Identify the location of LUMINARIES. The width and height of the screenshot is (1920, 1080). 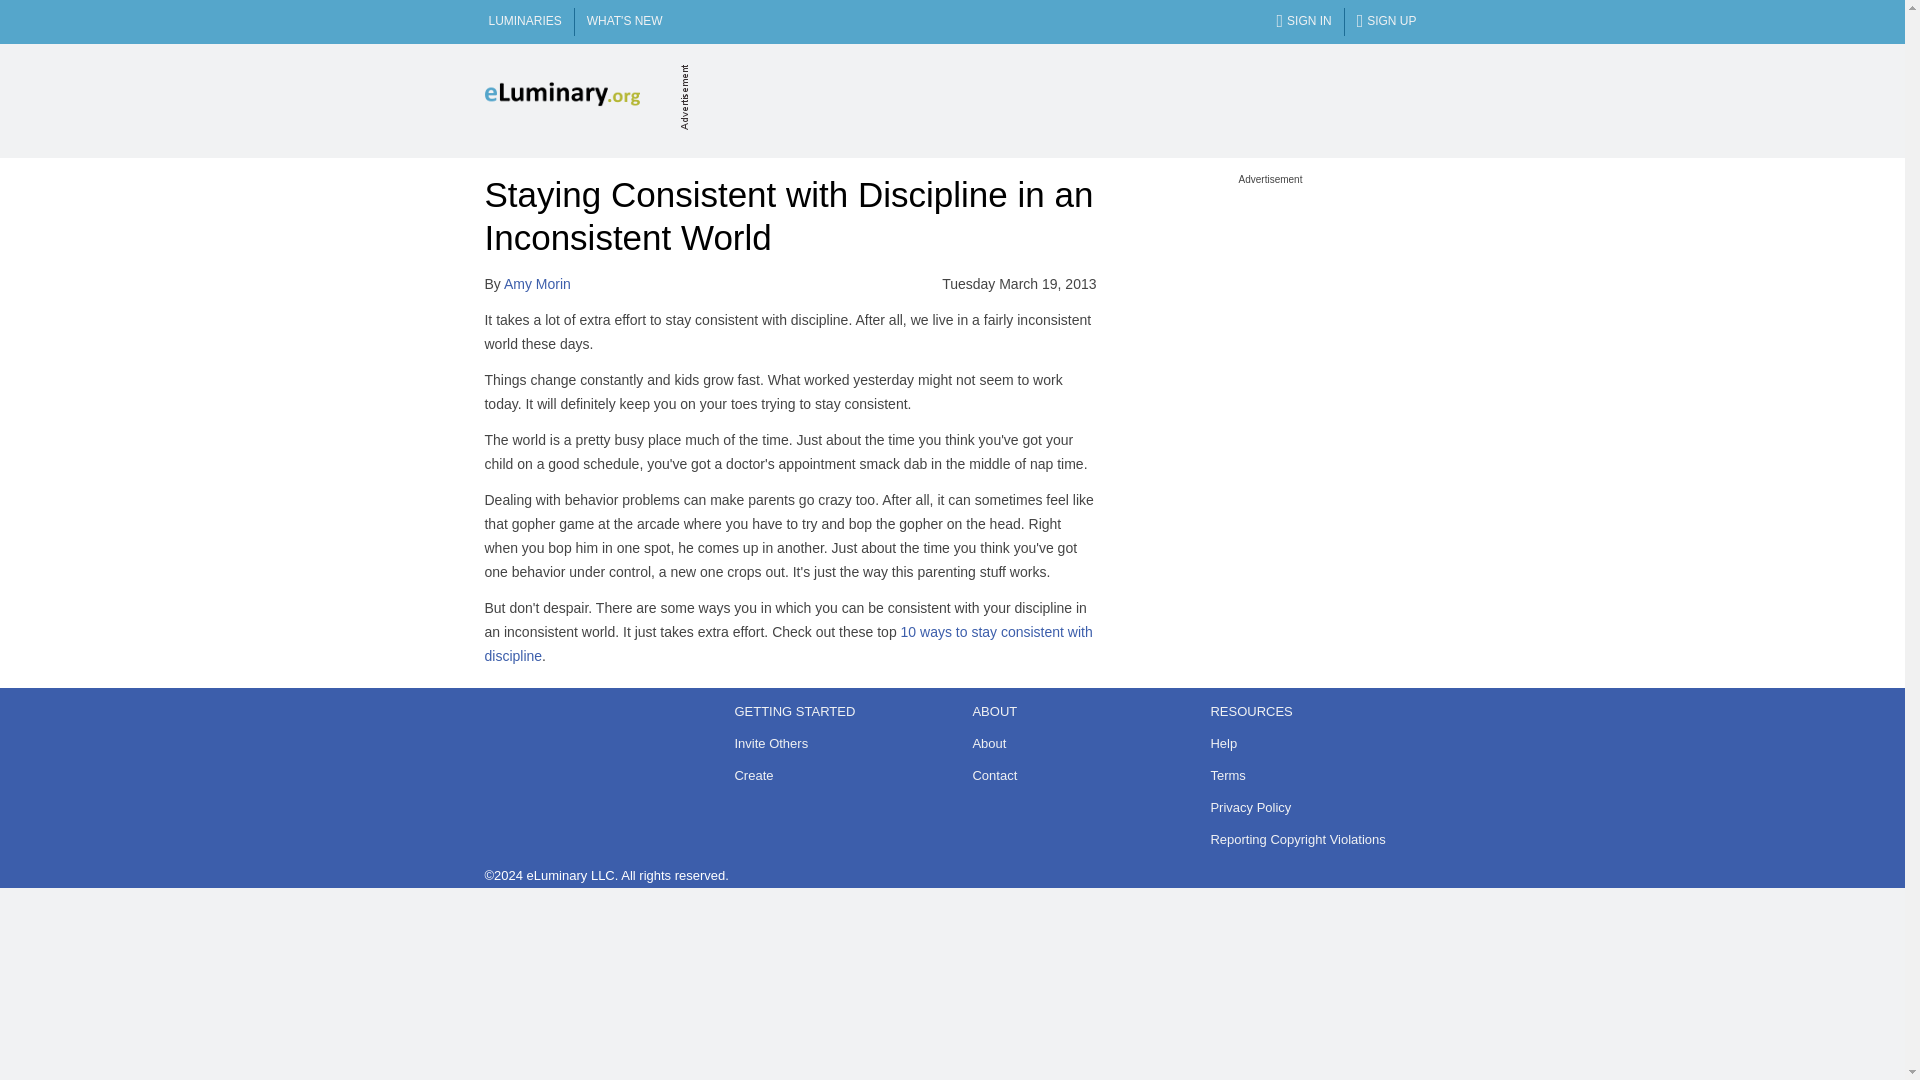
(524, 22).